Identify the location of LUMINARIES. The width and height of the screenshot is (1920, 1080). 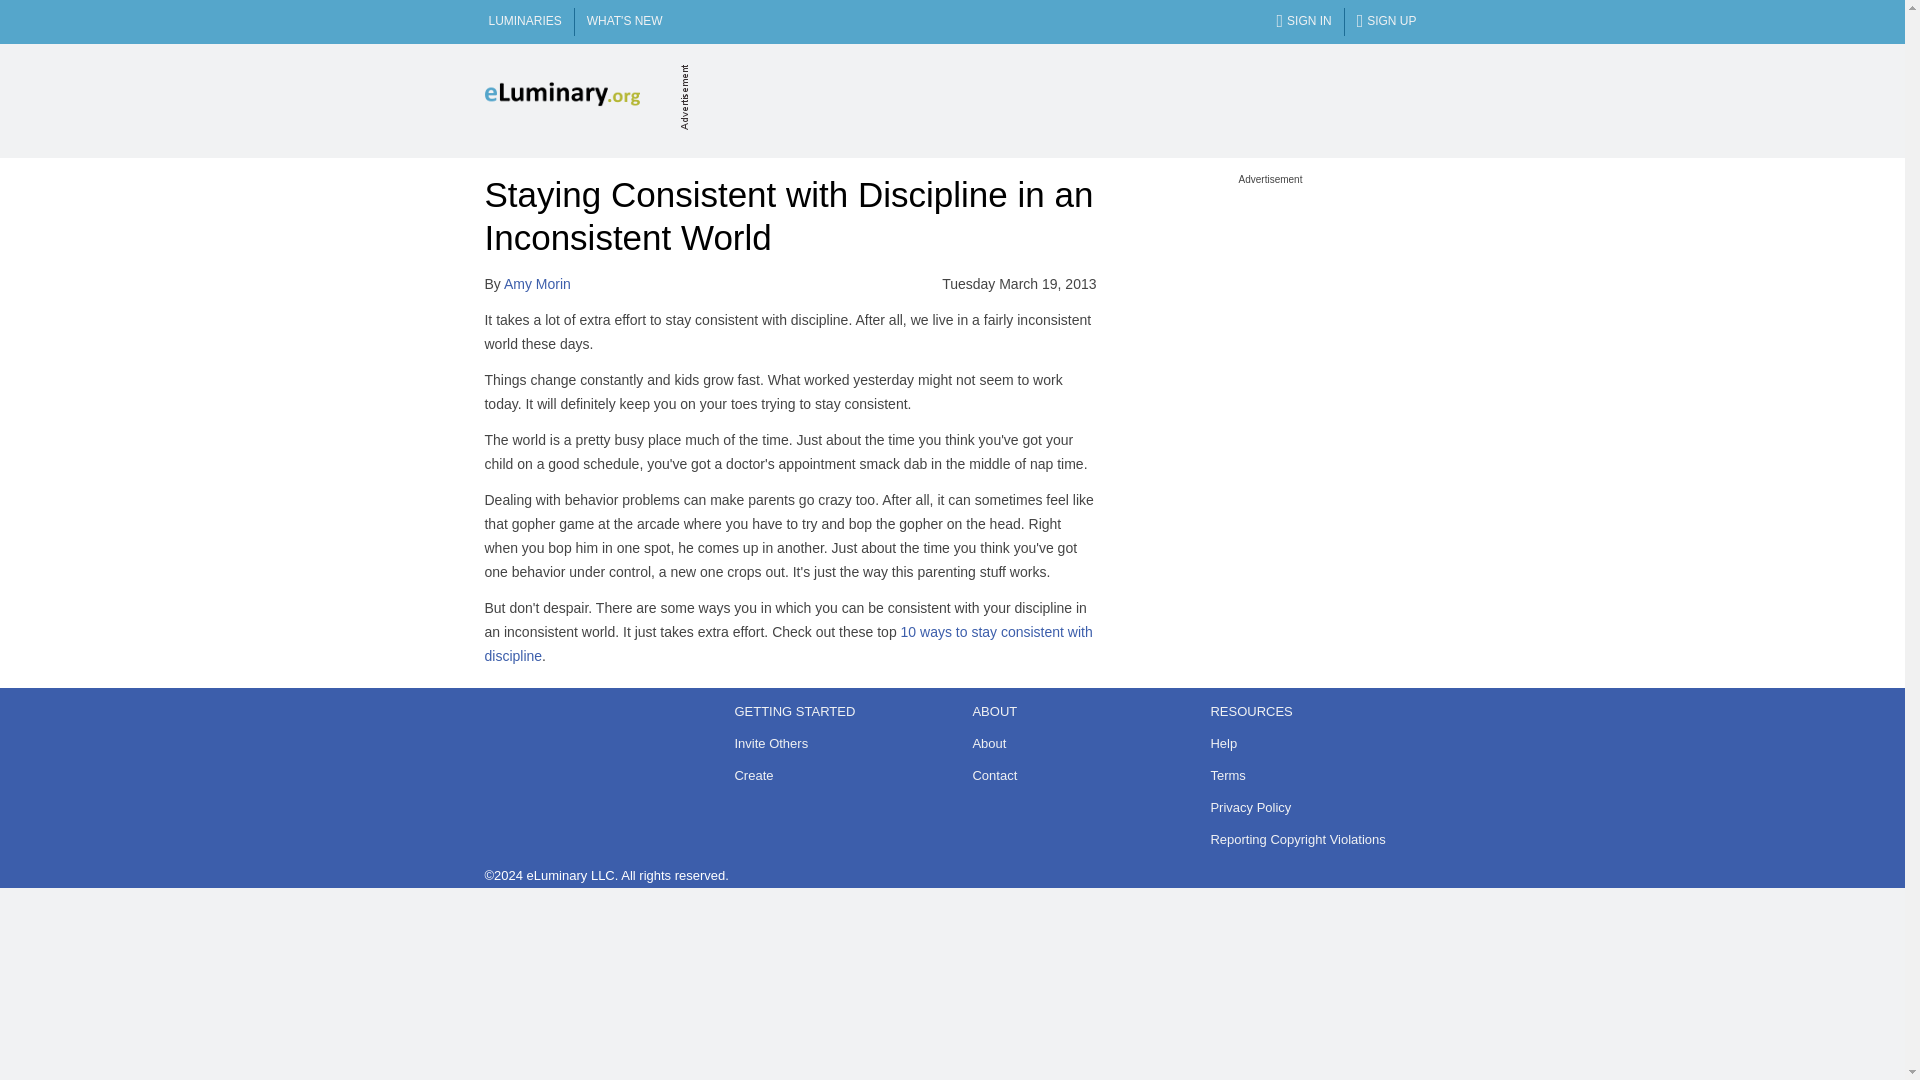
(524, 22).